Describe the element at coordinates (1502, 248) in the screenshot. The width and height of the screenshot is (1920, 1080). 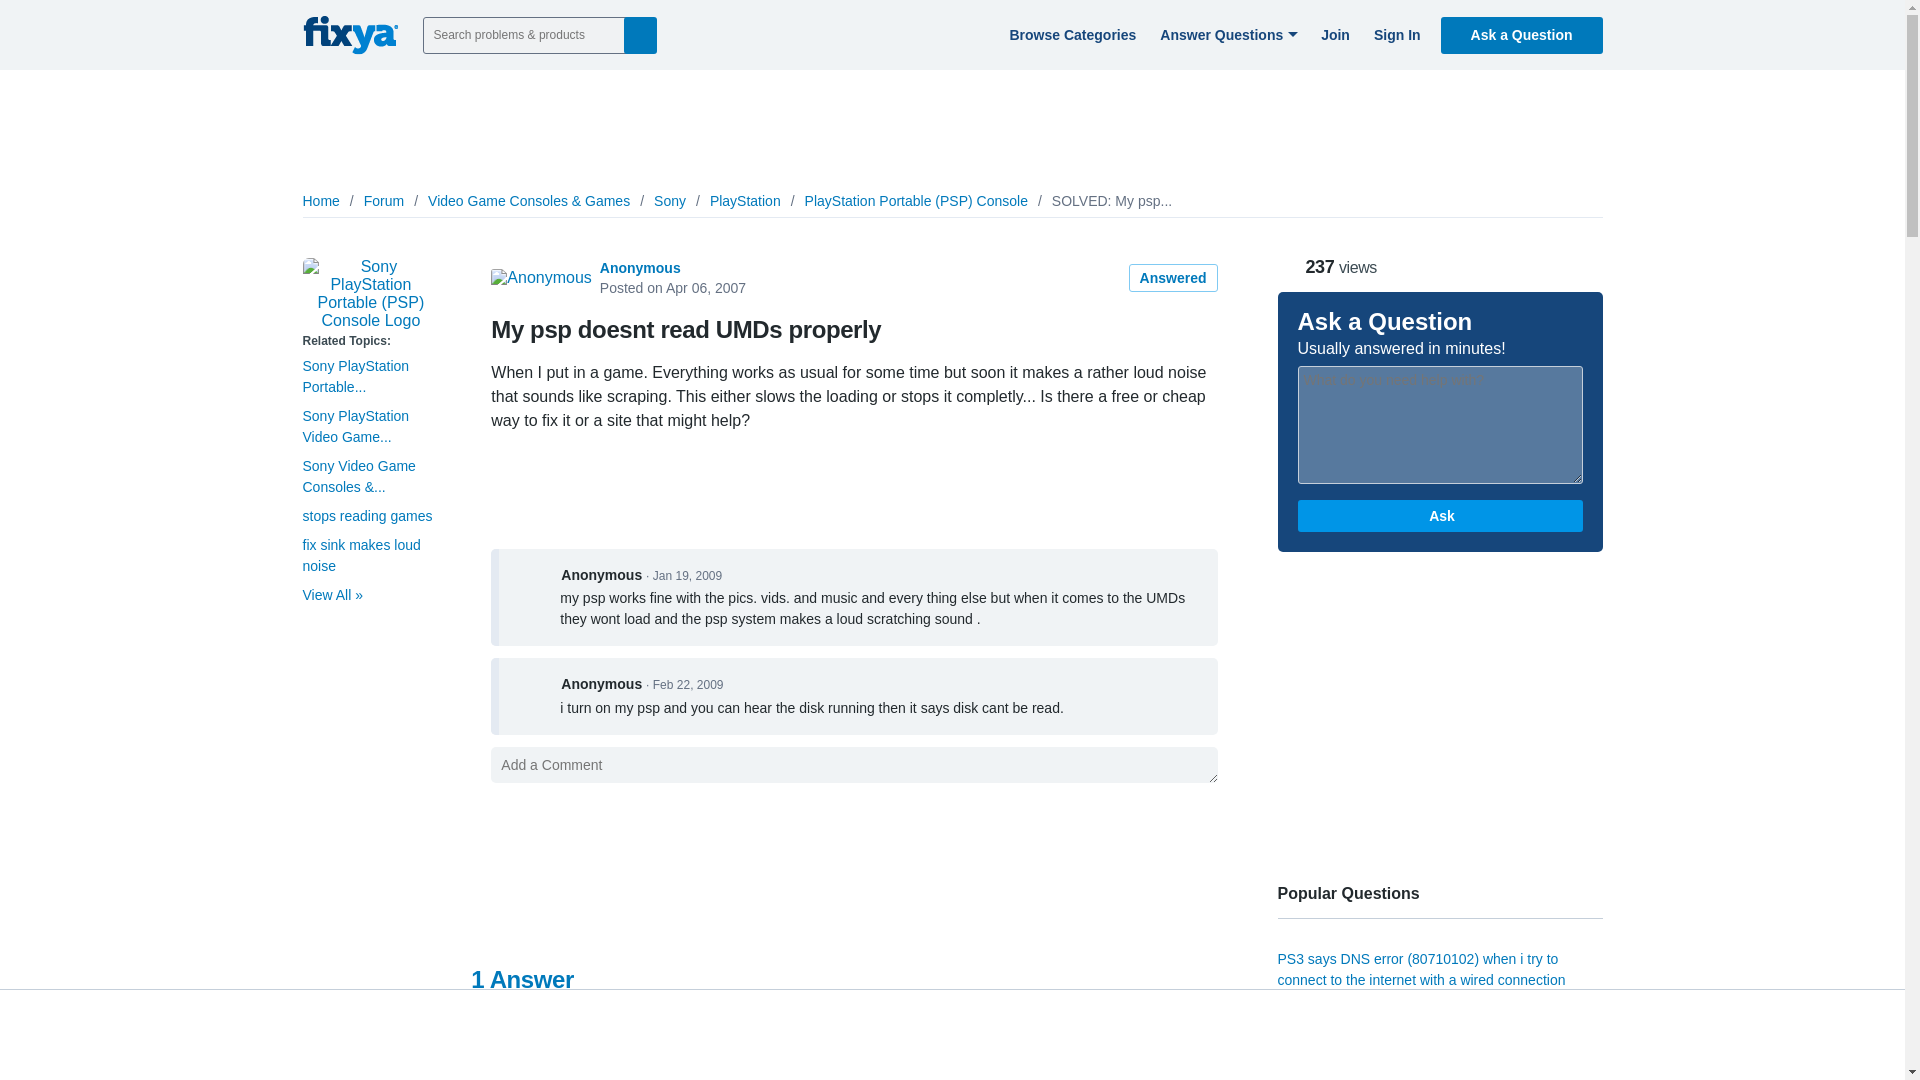
I see `Share on Twitter` at that location.